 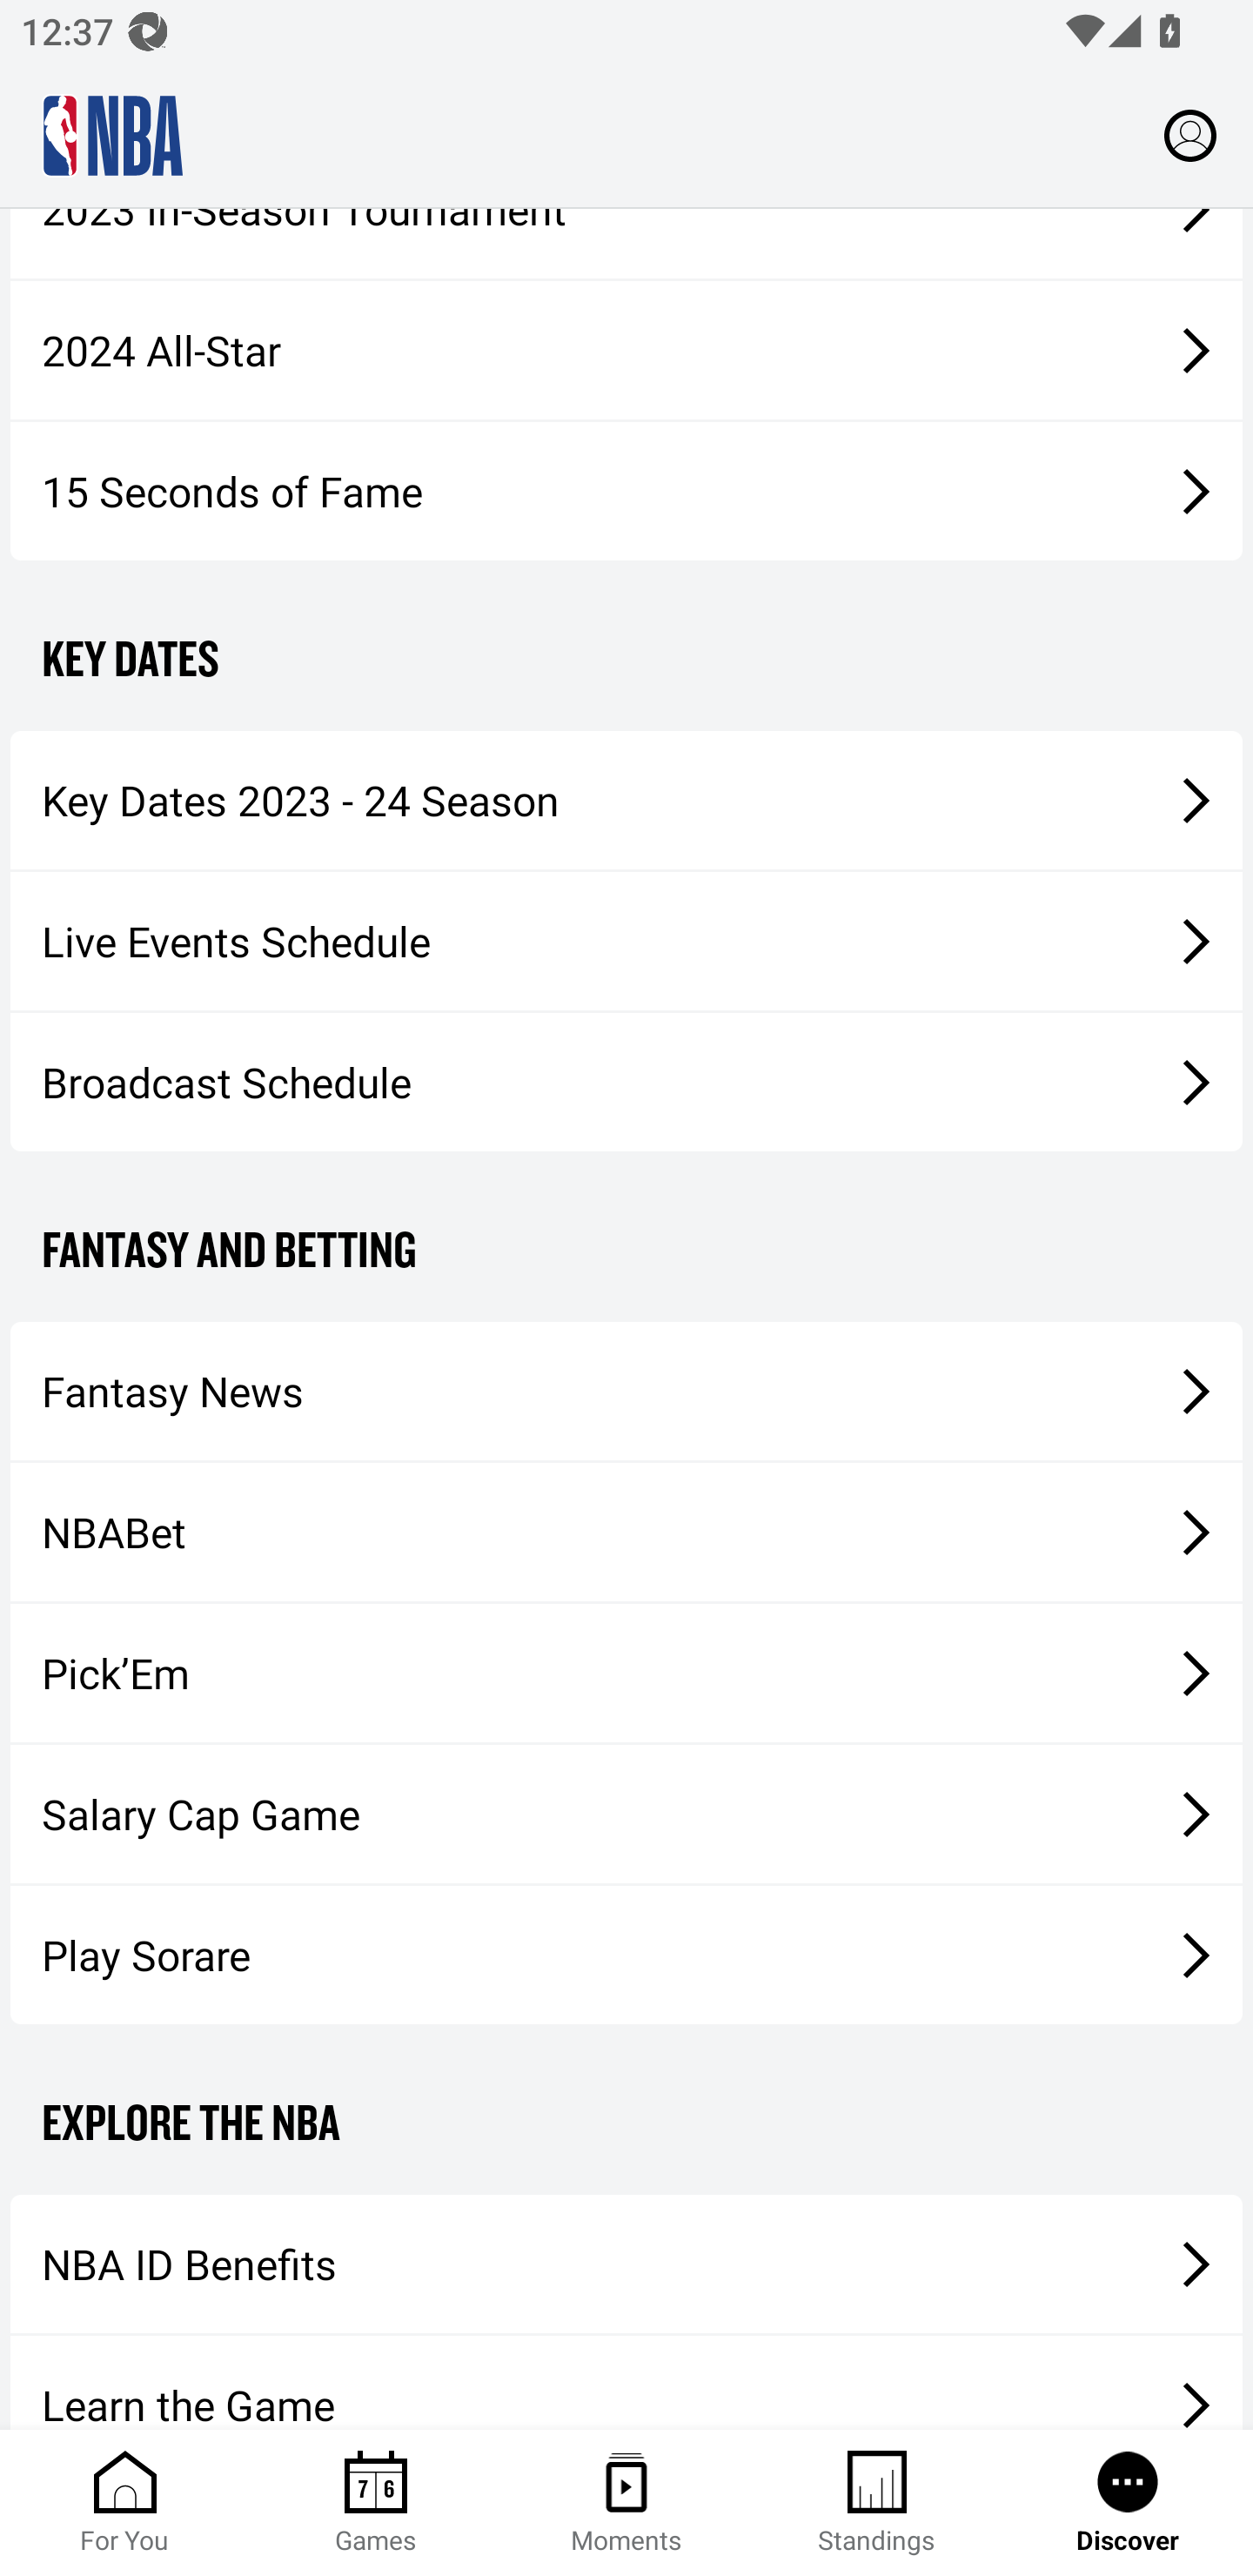 I want to click on Fantasy News, so click(x=626, y=1391).